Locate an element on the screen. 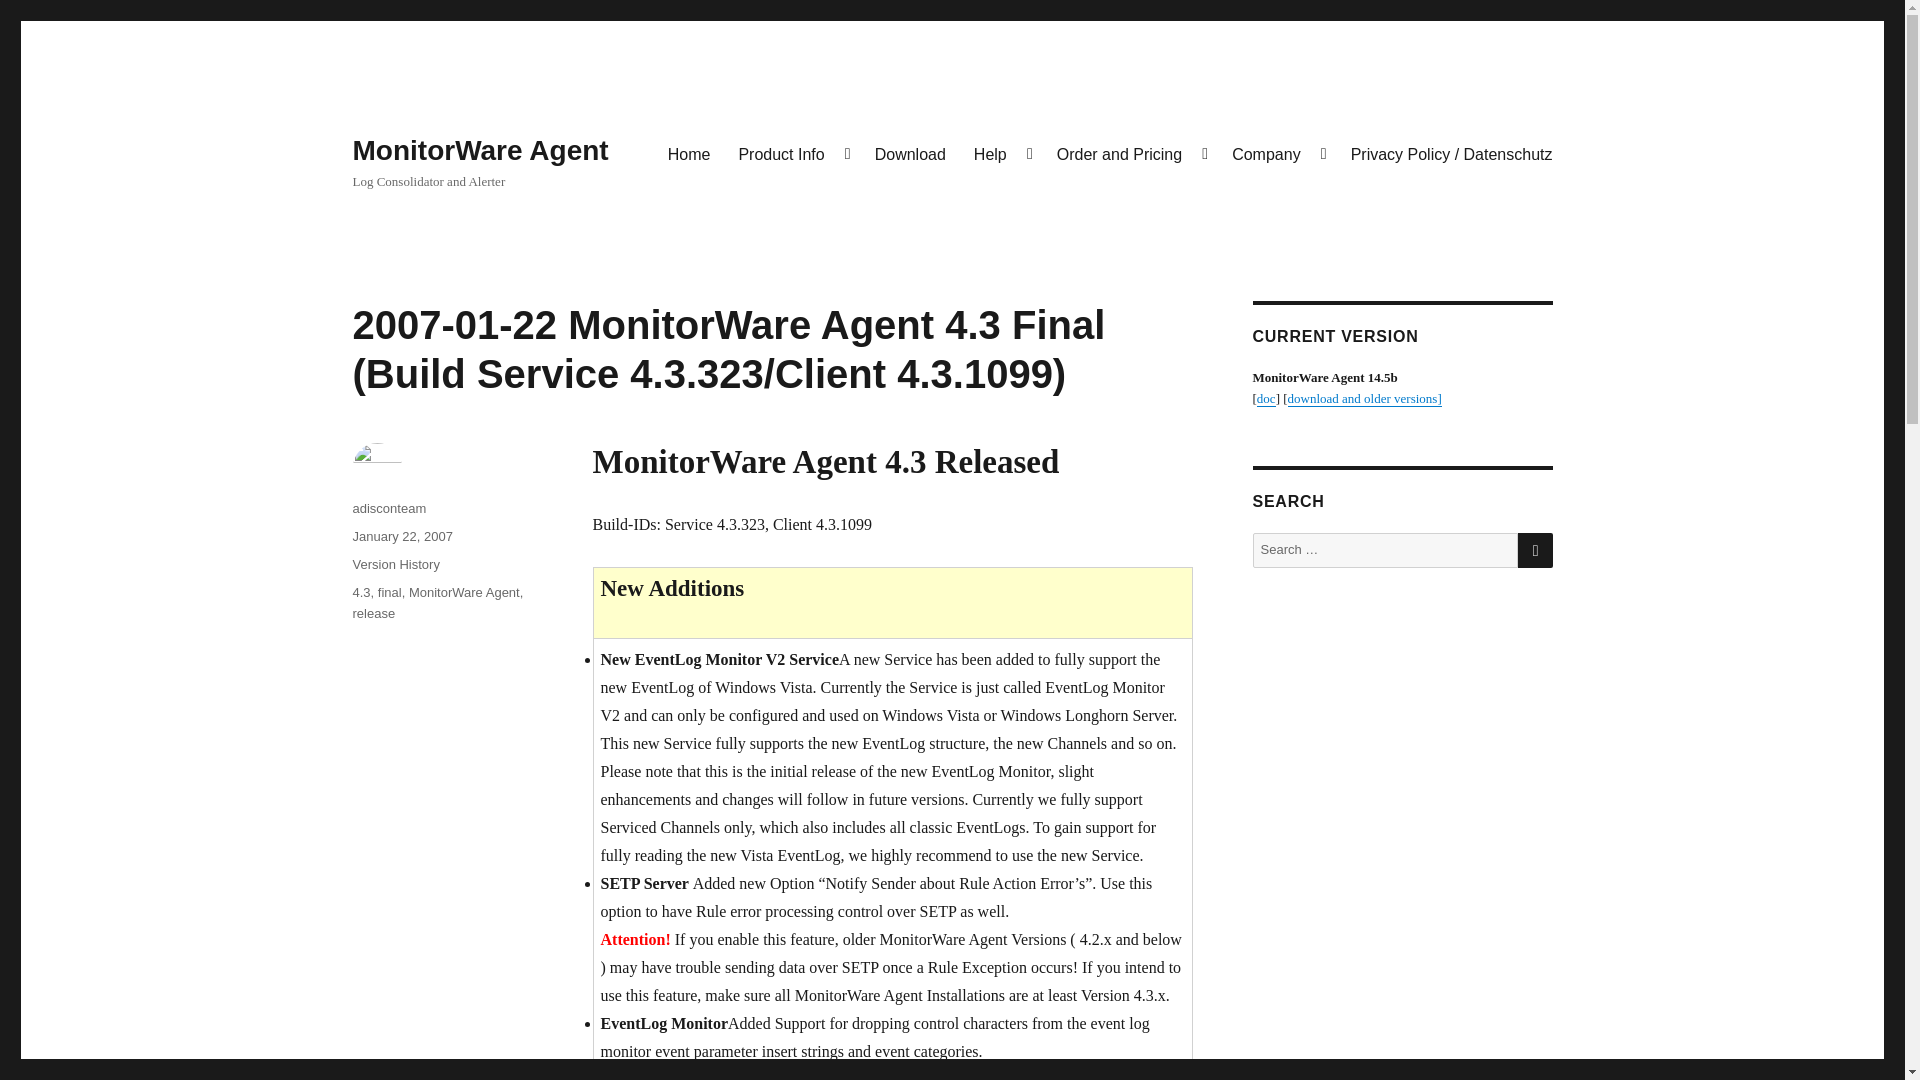 This screenshot has width=1920, height=1080. Help is located at coordinates (1001, 153).